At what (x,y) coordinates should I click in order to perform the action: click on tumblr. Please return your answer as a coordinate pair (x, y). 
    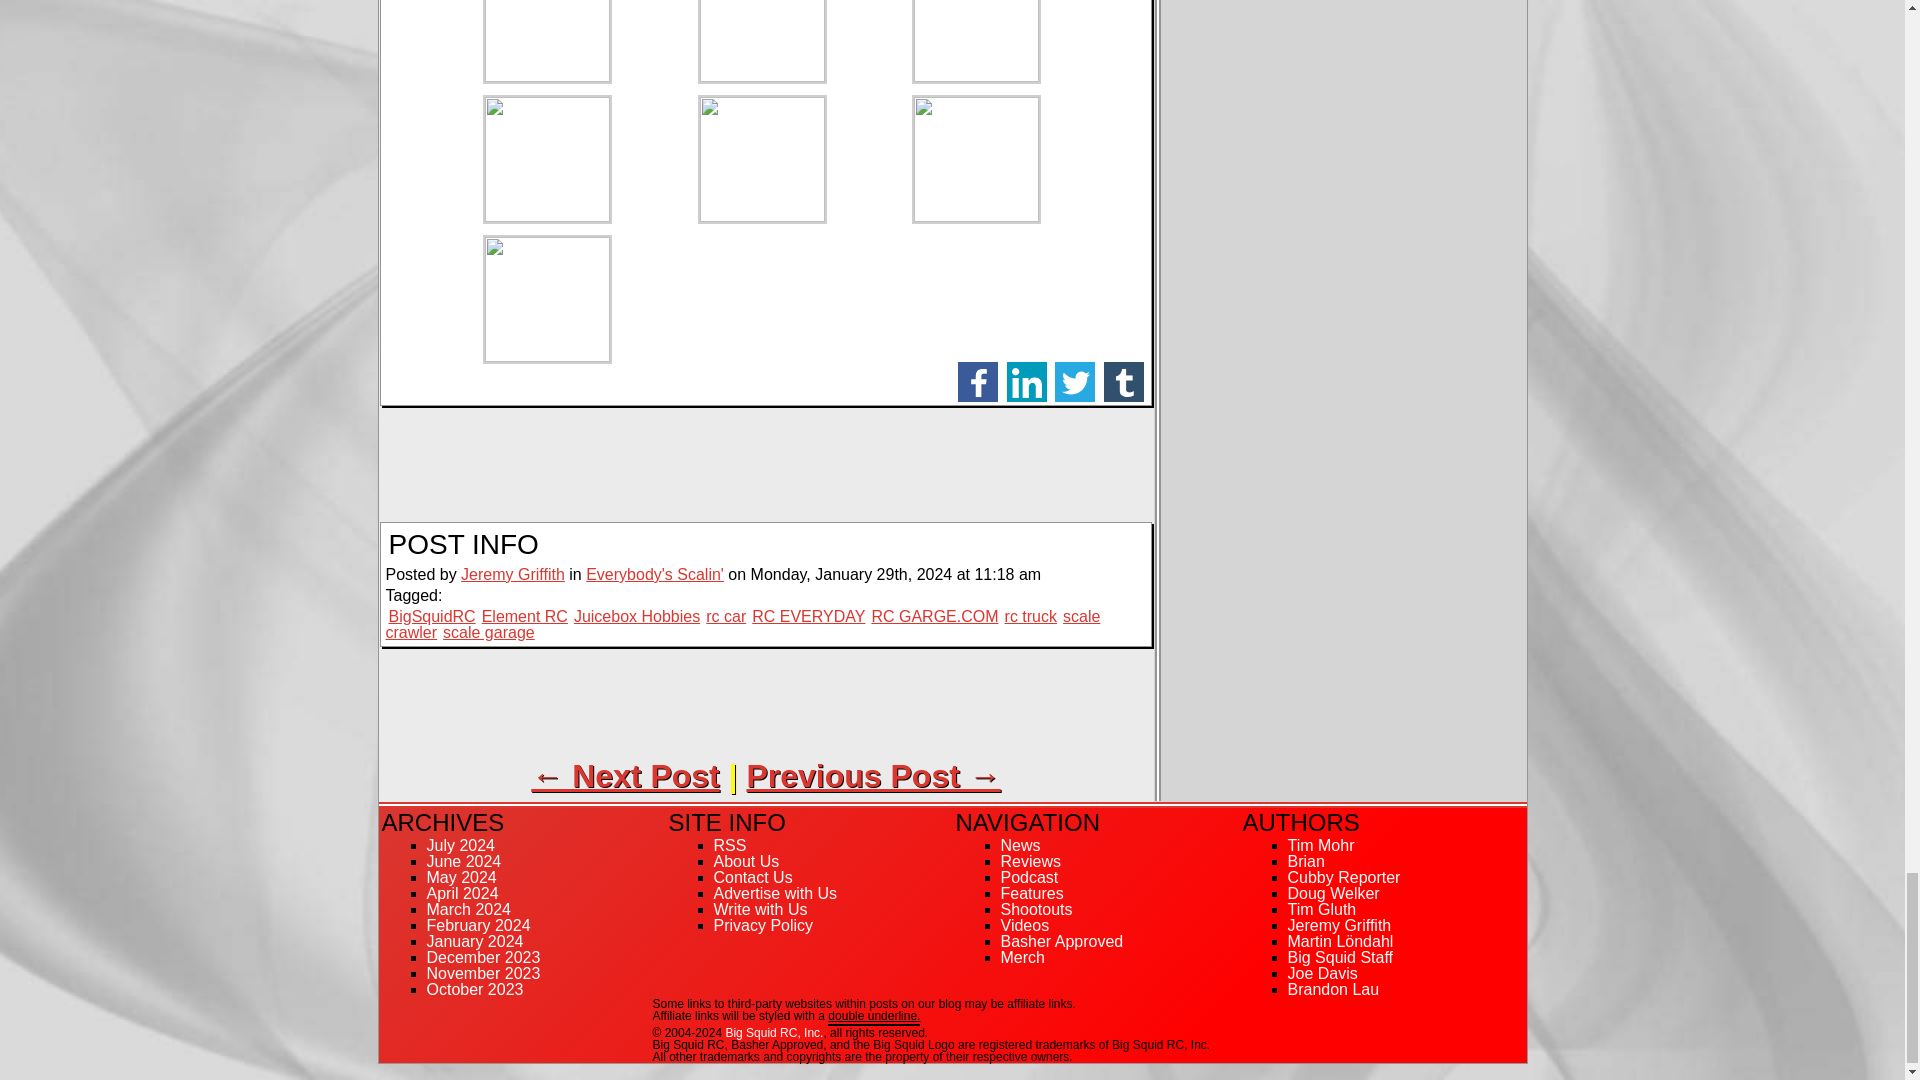
    Looking at the image, I should click on (1124, 381).